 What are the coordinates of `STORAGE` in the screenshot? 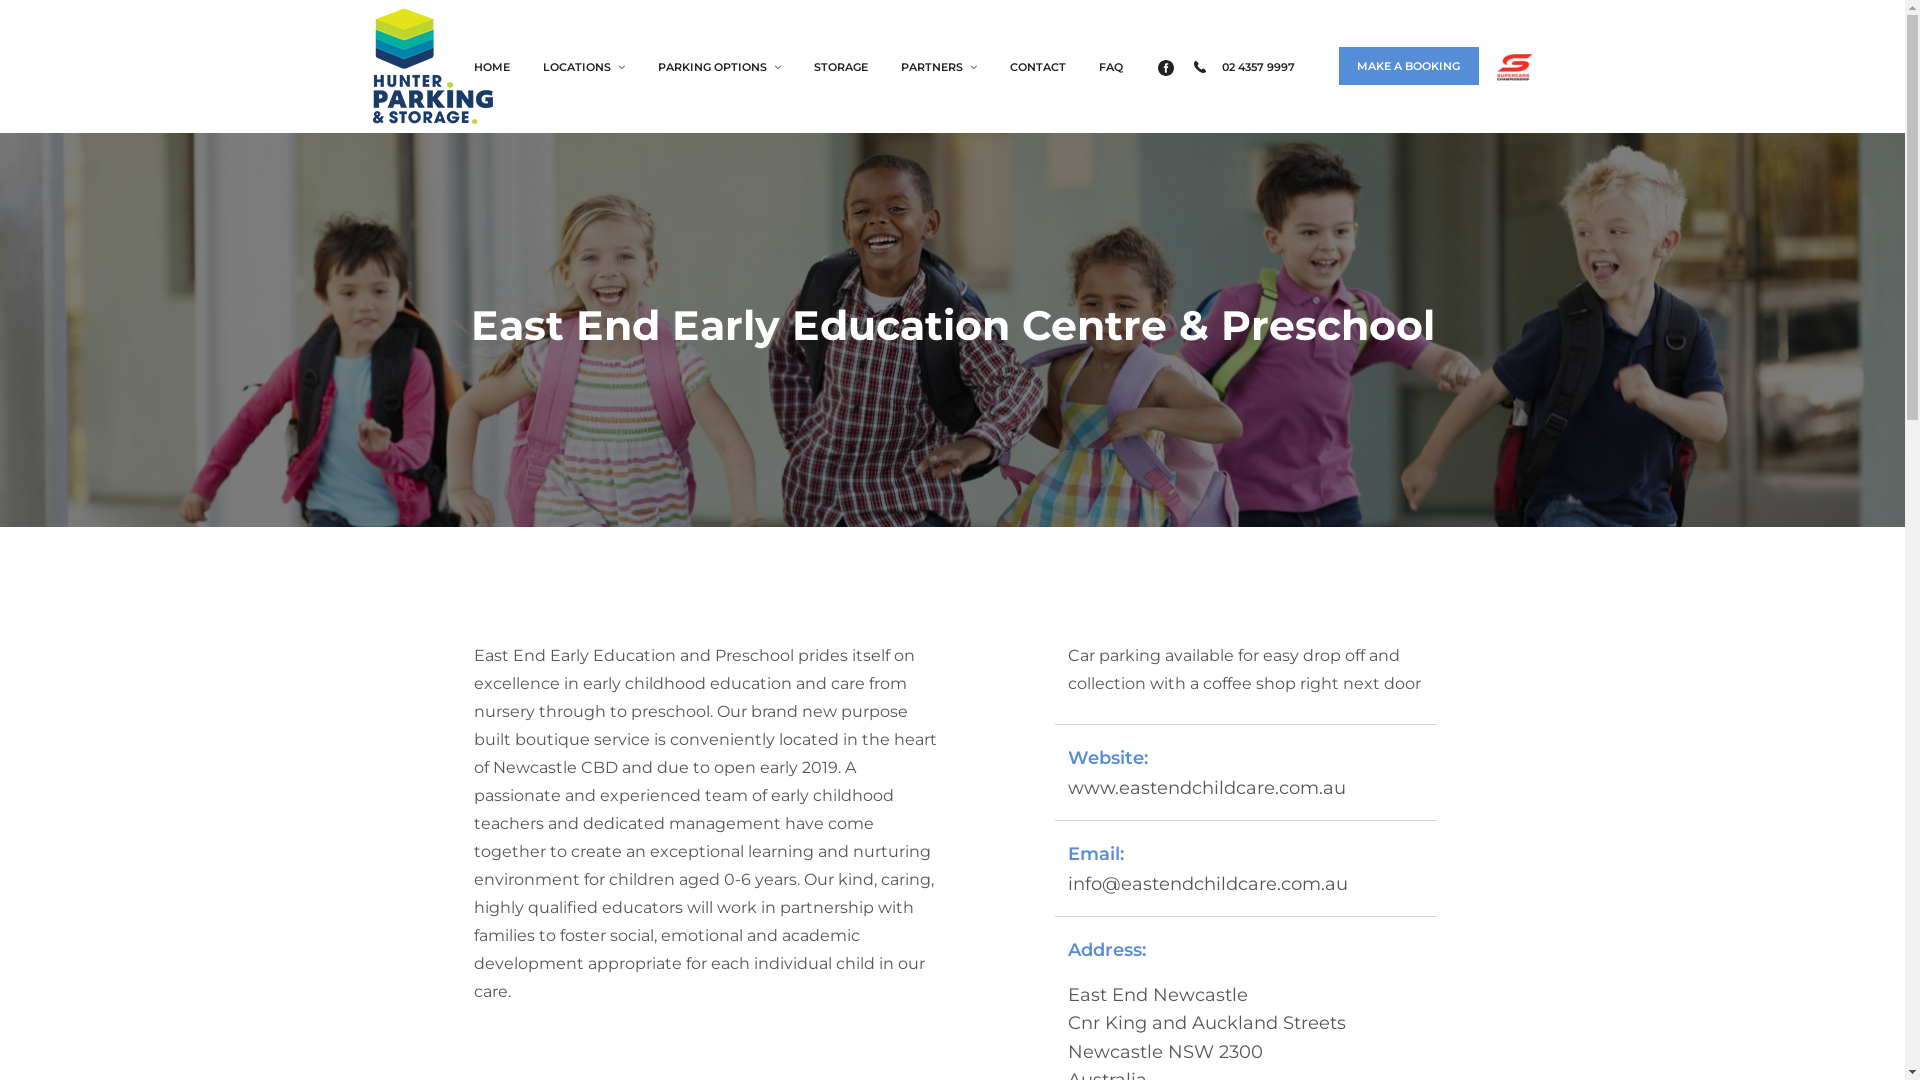 It's located at (840, 67).